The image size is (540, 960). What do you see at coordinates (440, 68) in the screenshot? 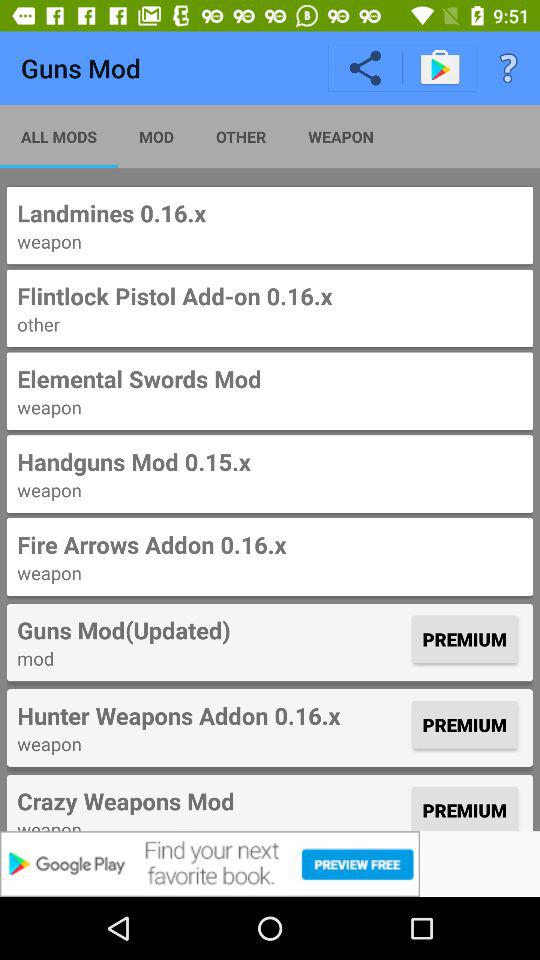
I see `click on the play store icon at the top right corner of the page` at bounding box center [440, 68].